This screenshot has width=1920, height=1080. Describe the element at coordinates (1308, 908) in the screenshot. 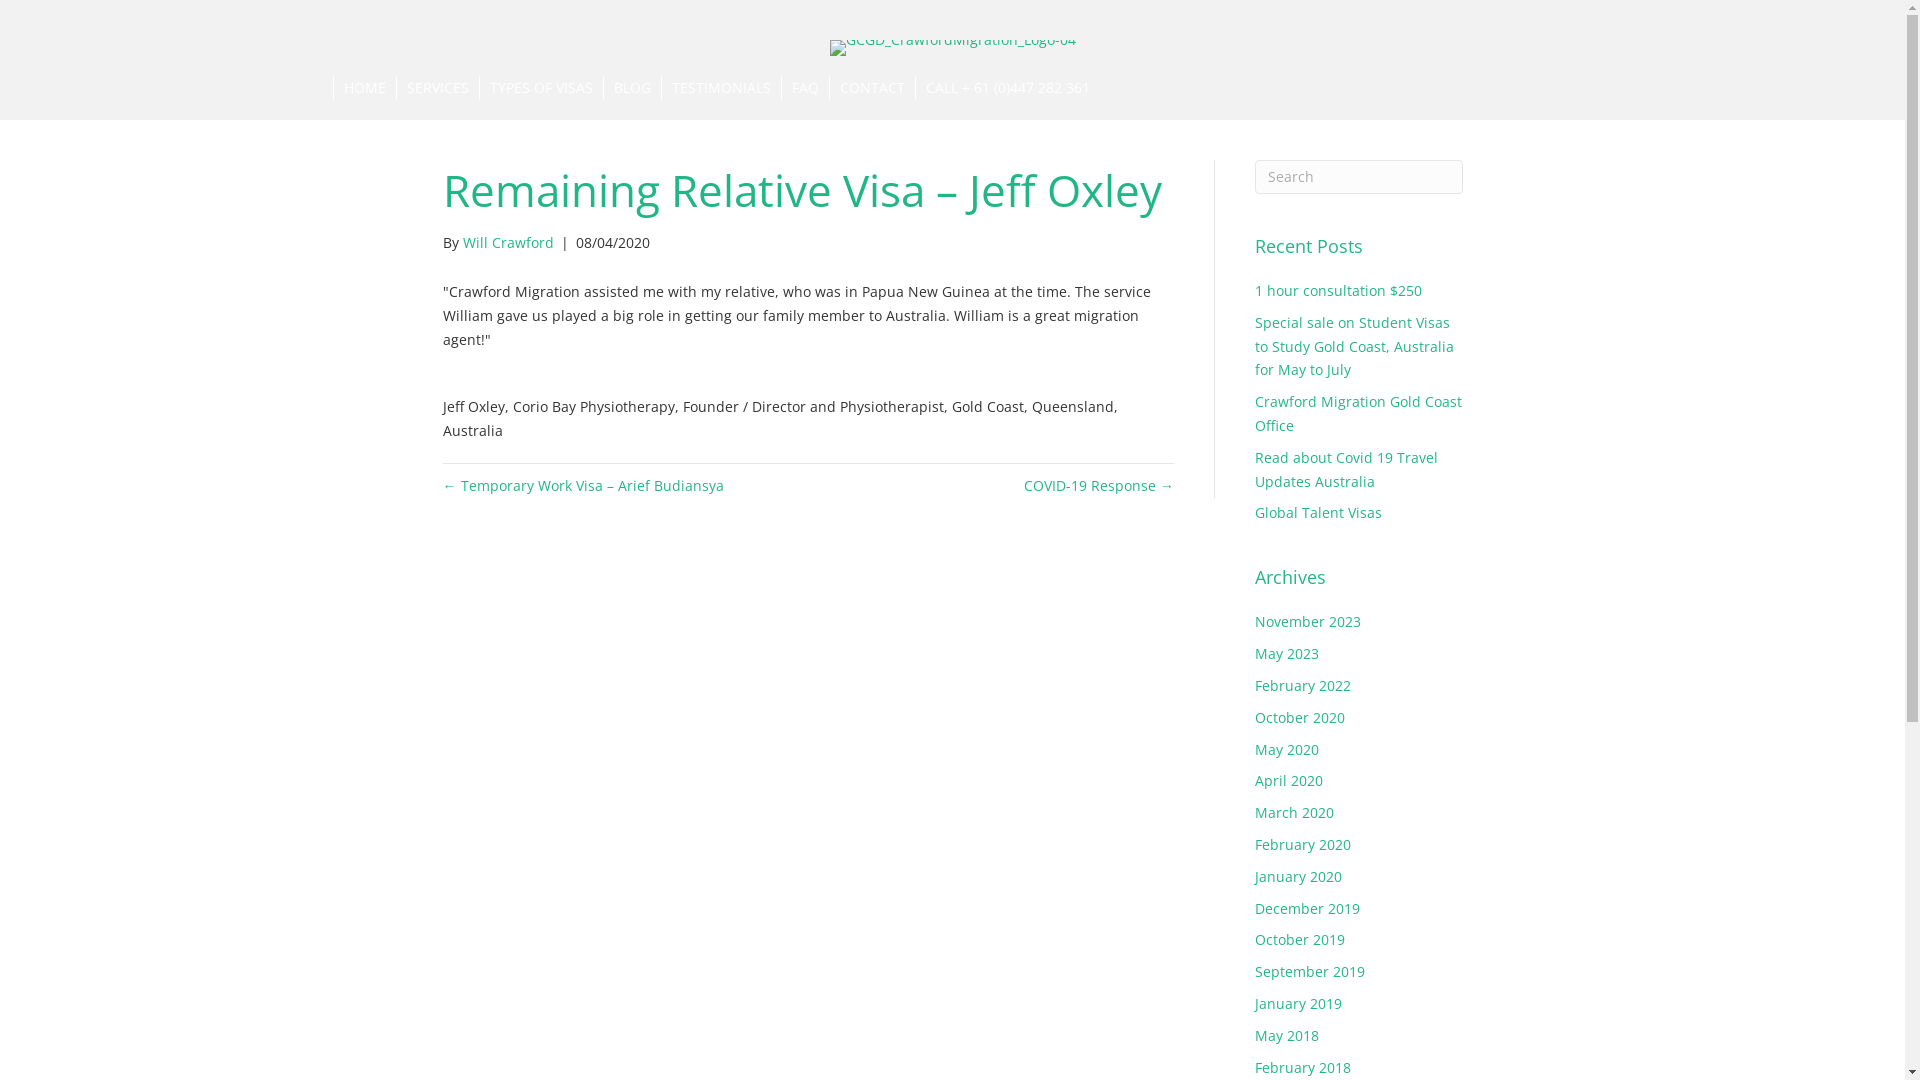

I see `December 2019` at that location.